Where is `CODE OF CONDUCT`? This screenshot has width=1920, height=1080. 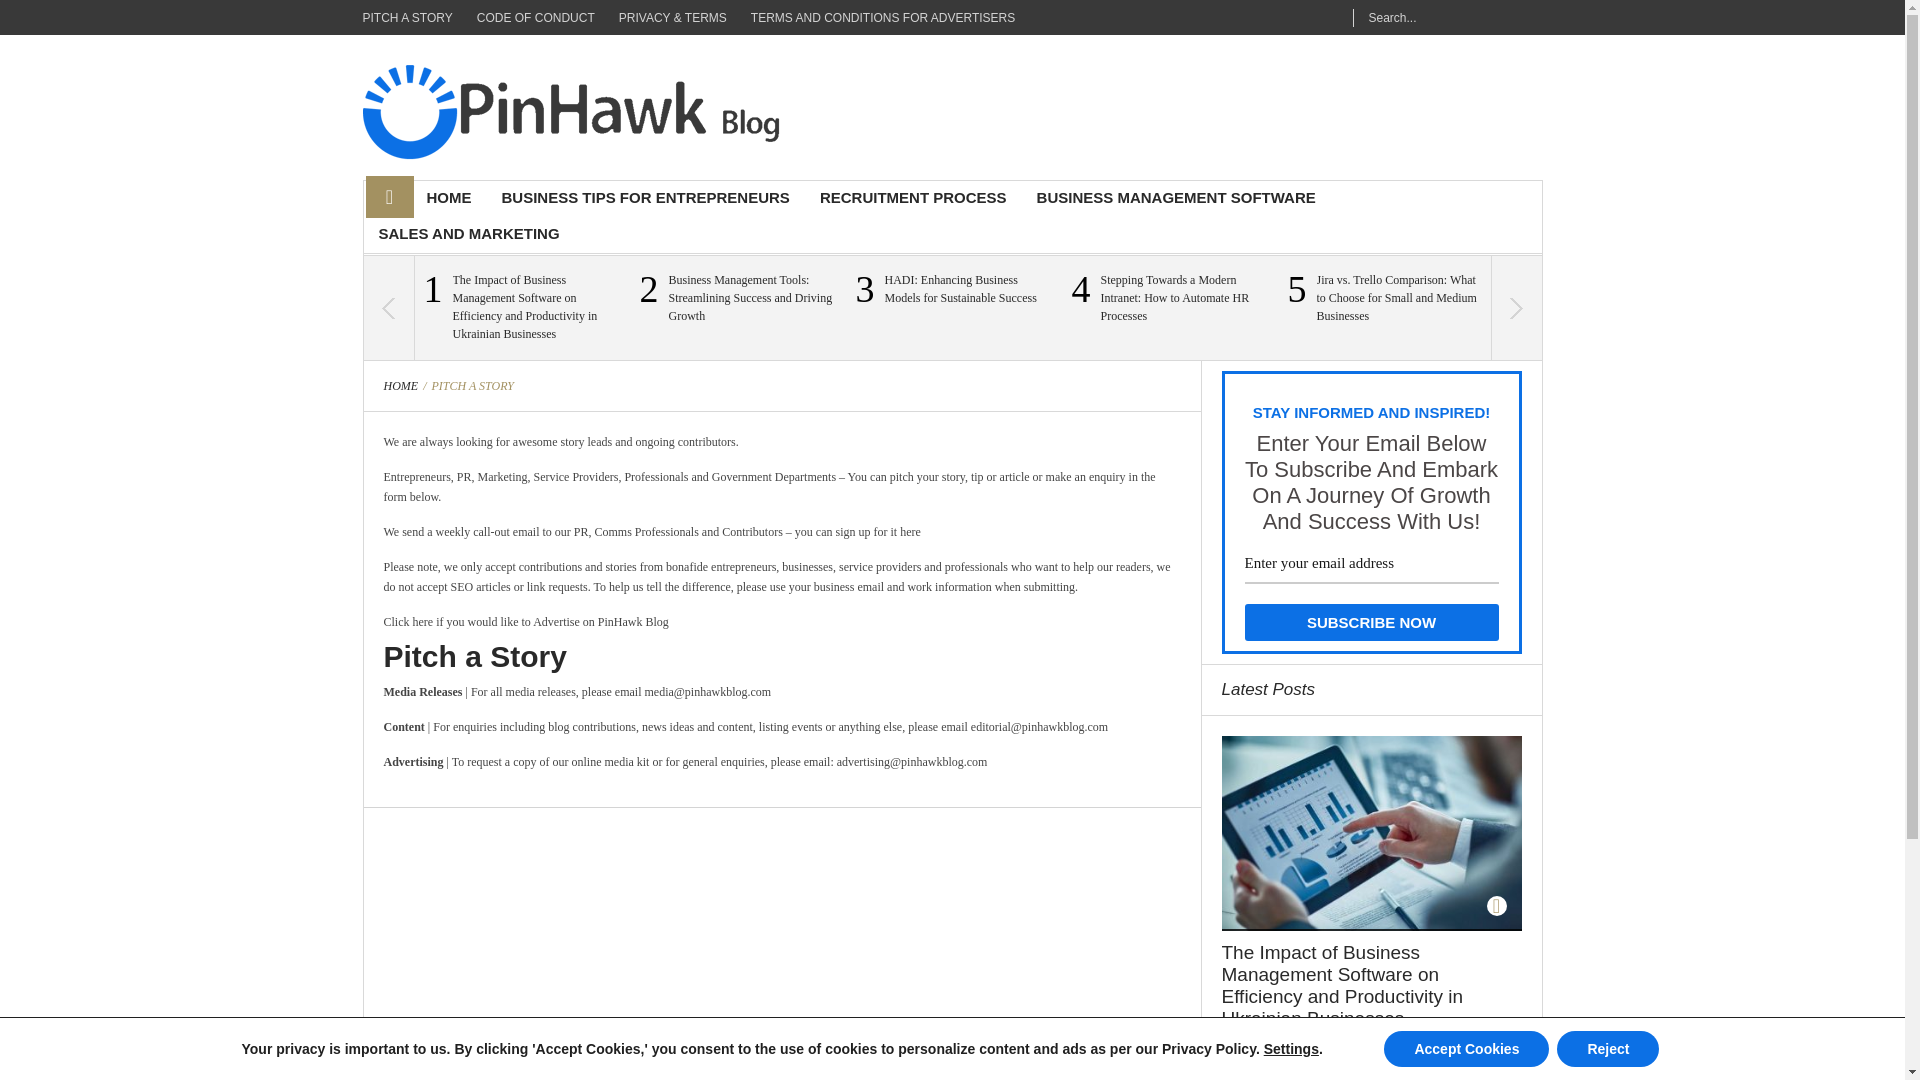 CODE OF CONDUCT is located at coordinates (535, 17).